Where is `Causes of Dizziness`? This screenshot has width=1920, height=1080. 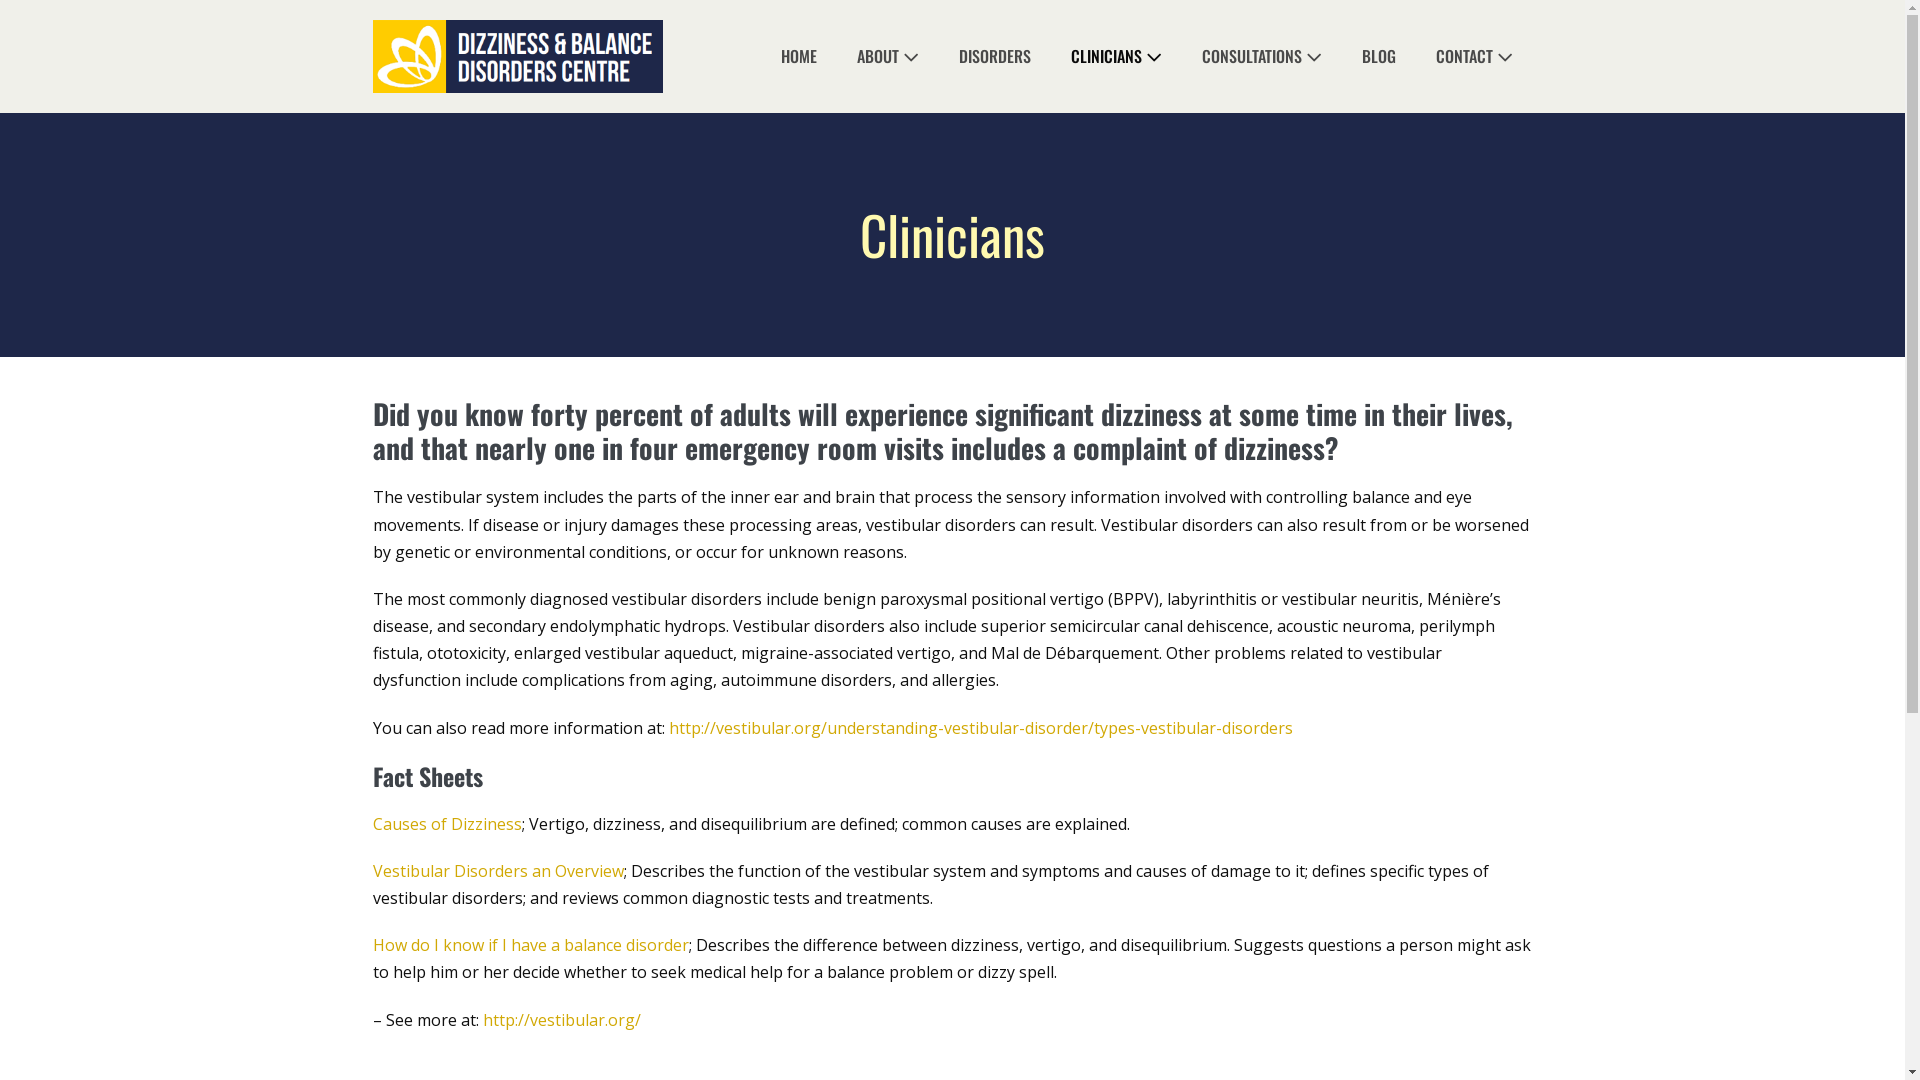
Causes of Dizziness is located at coordinates (446, 824).